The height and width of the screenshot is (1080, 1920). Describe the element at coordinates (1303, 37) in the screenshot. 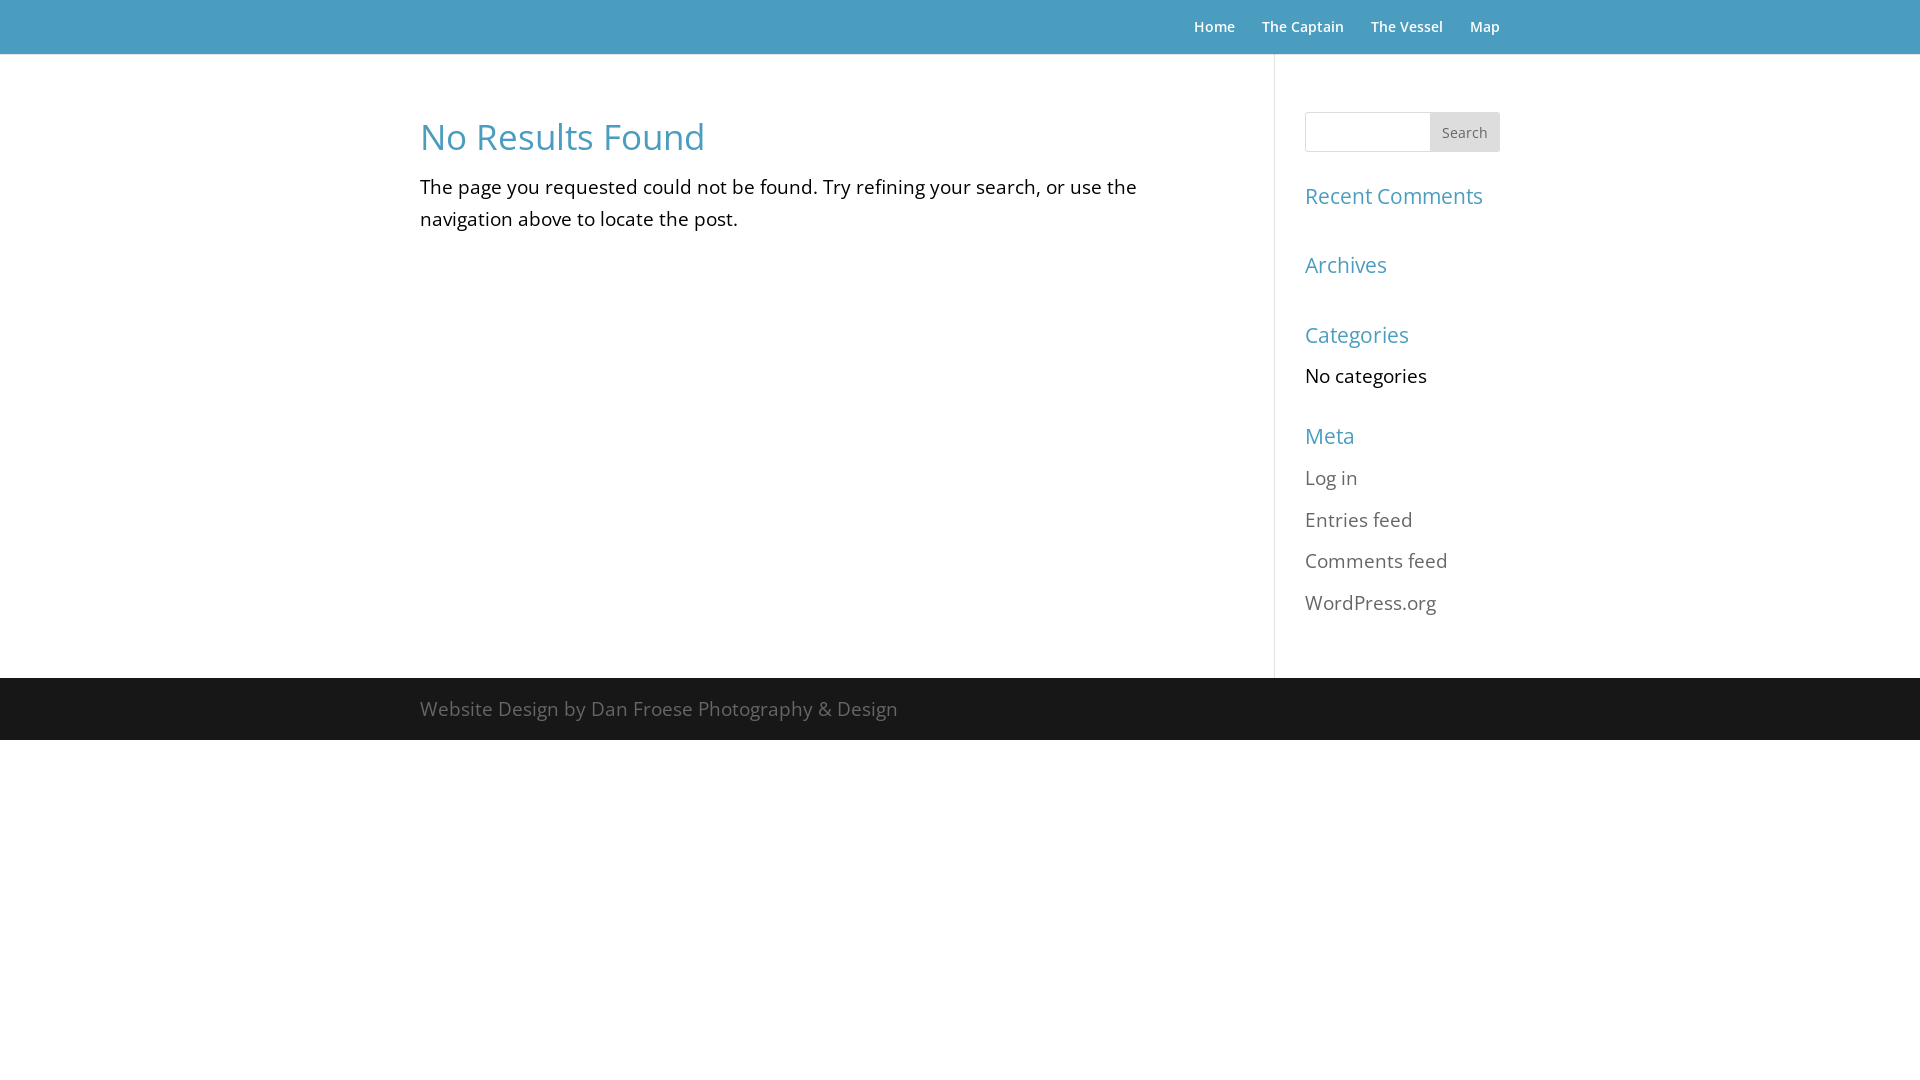

I see `The Captain` at that location.